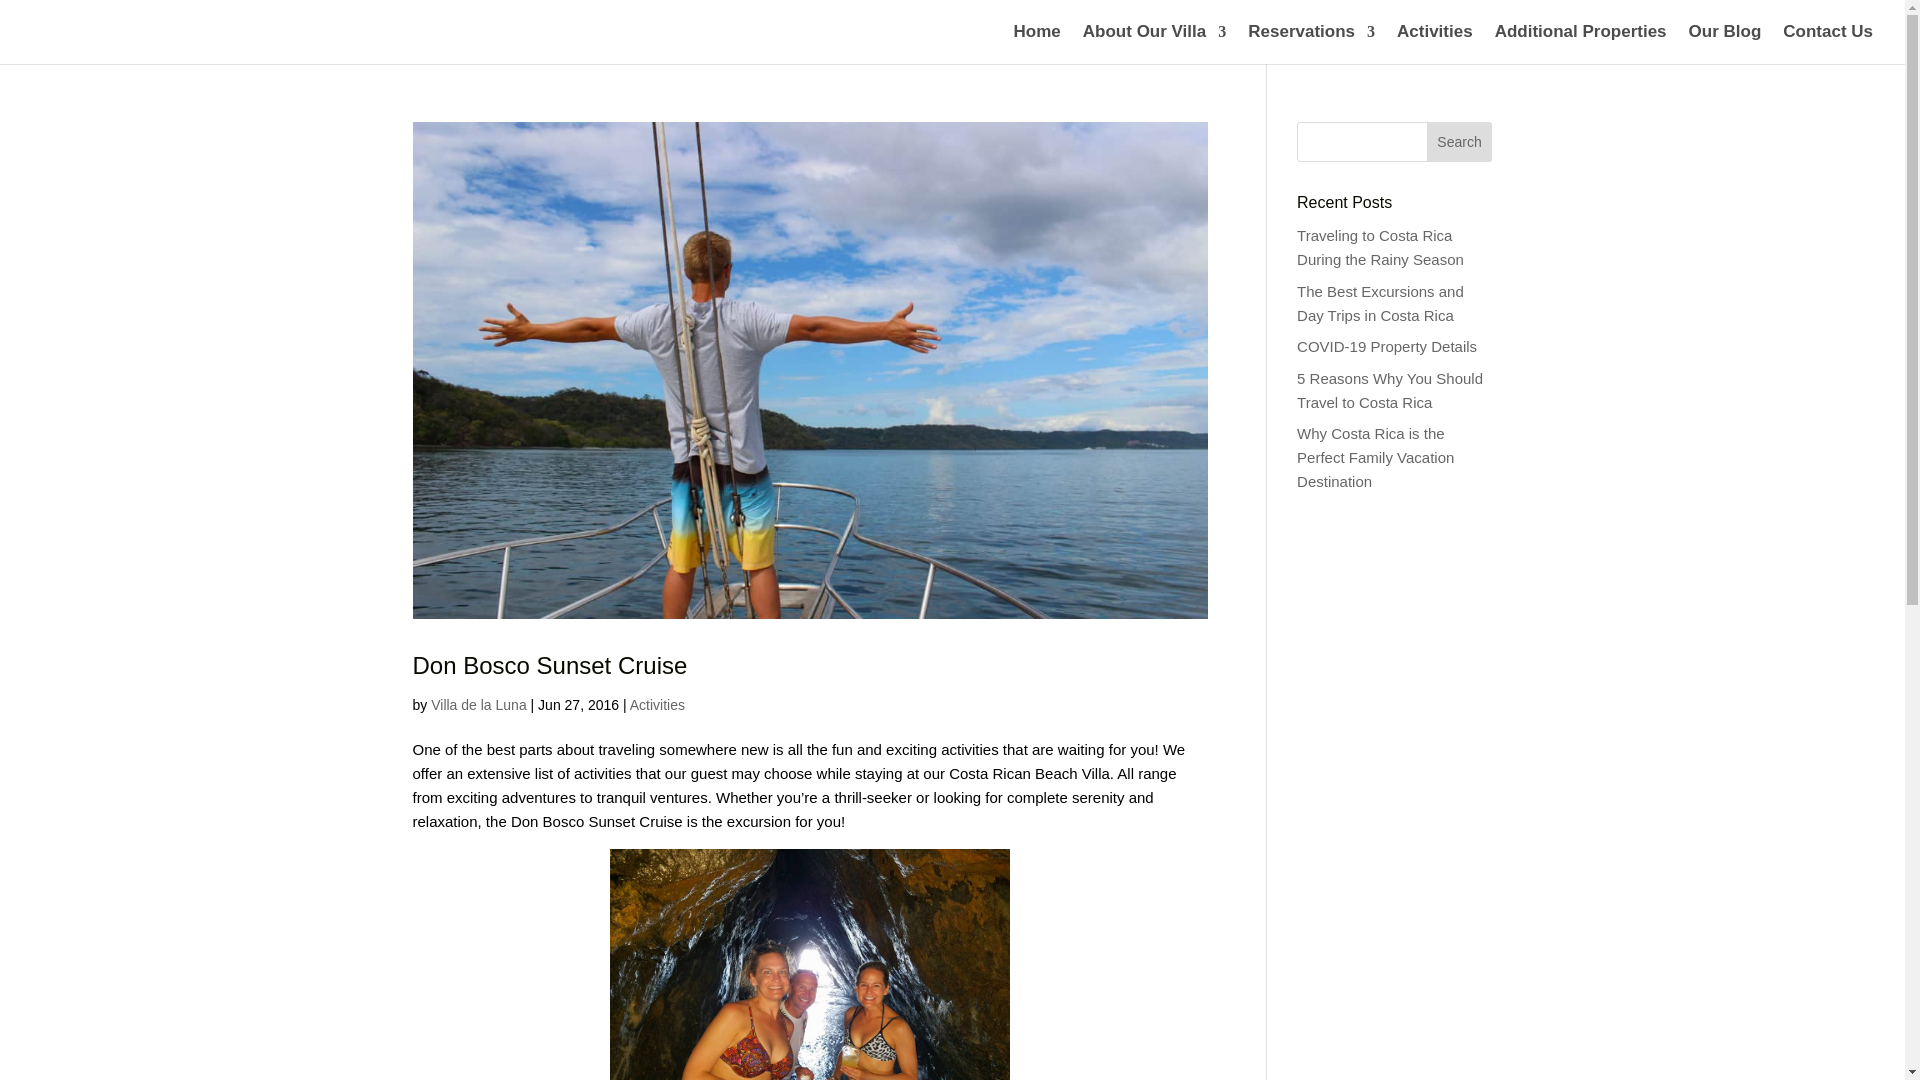  I want to click on Additional Properties, so click(1580, 44).